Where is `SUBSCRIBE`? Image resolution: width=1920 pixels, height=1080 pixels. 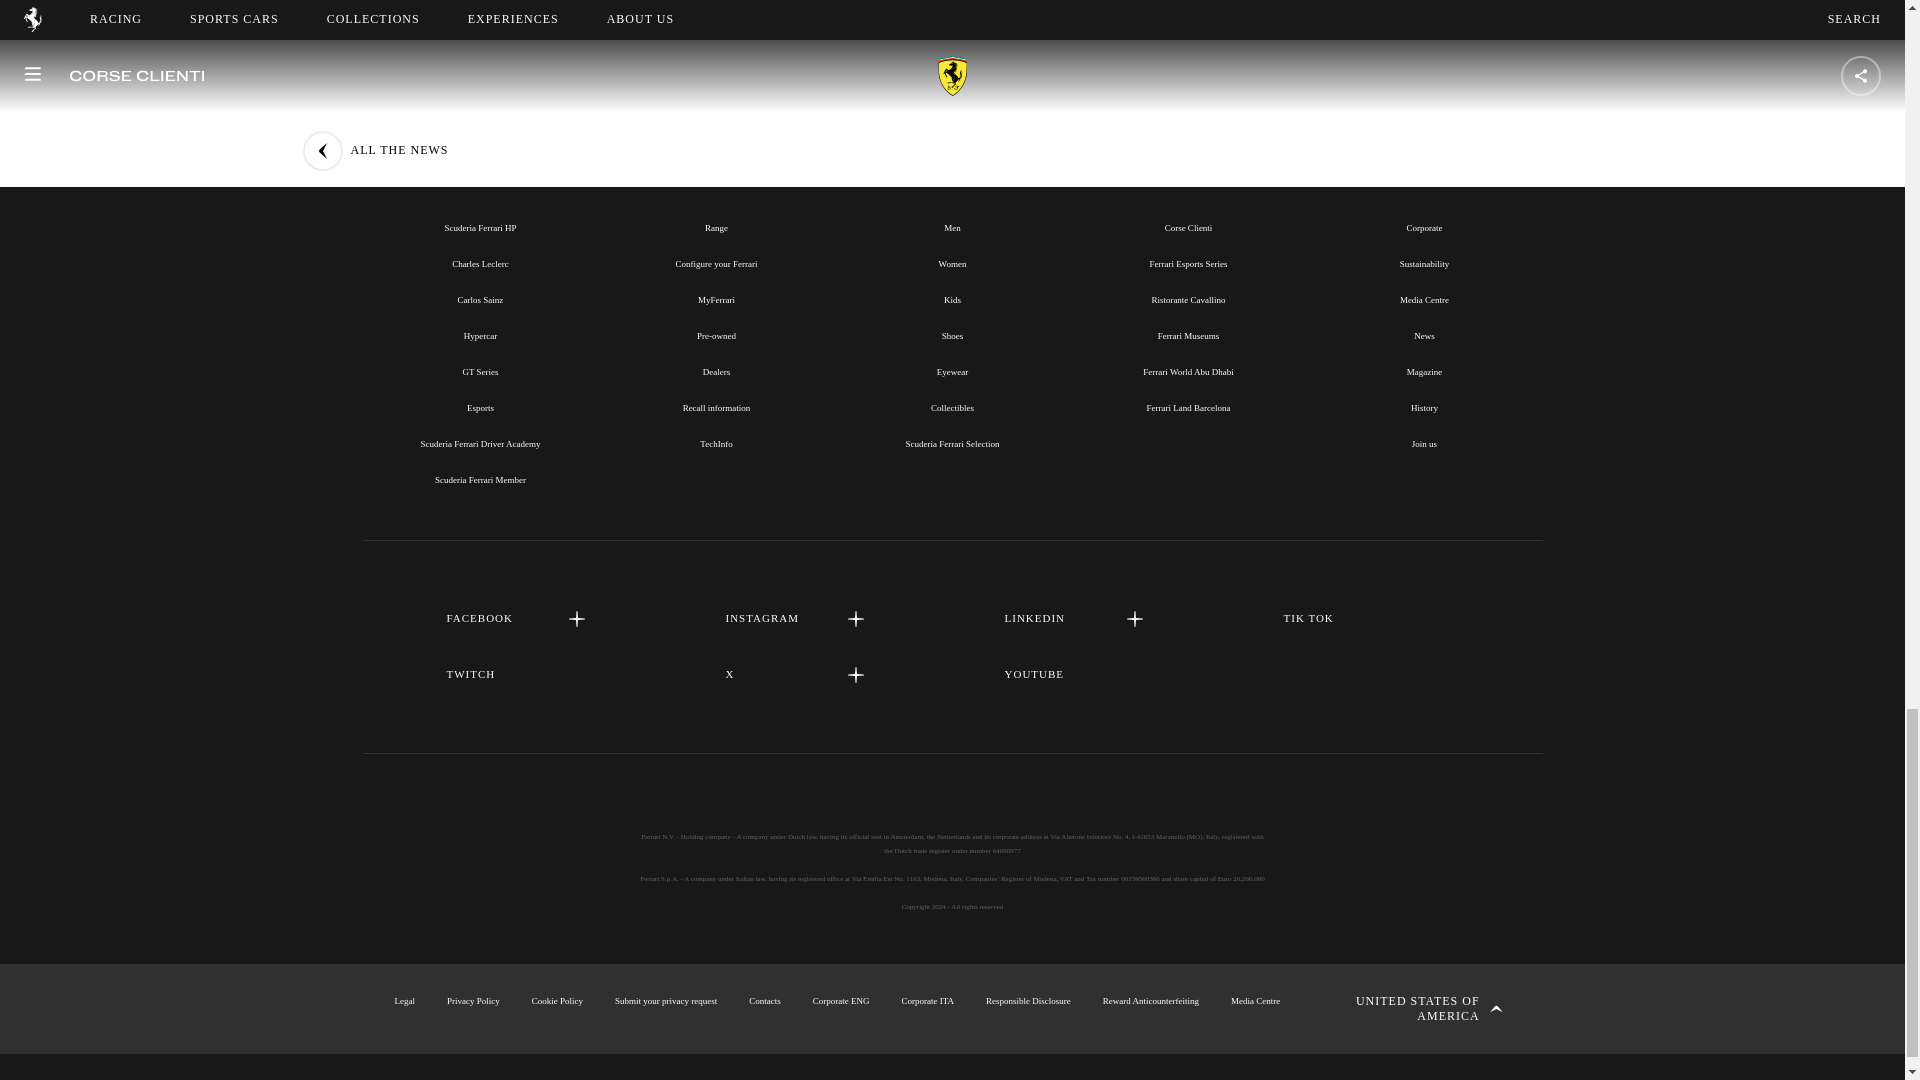 SUBSCRIBE is located at coordinates (952, 14).